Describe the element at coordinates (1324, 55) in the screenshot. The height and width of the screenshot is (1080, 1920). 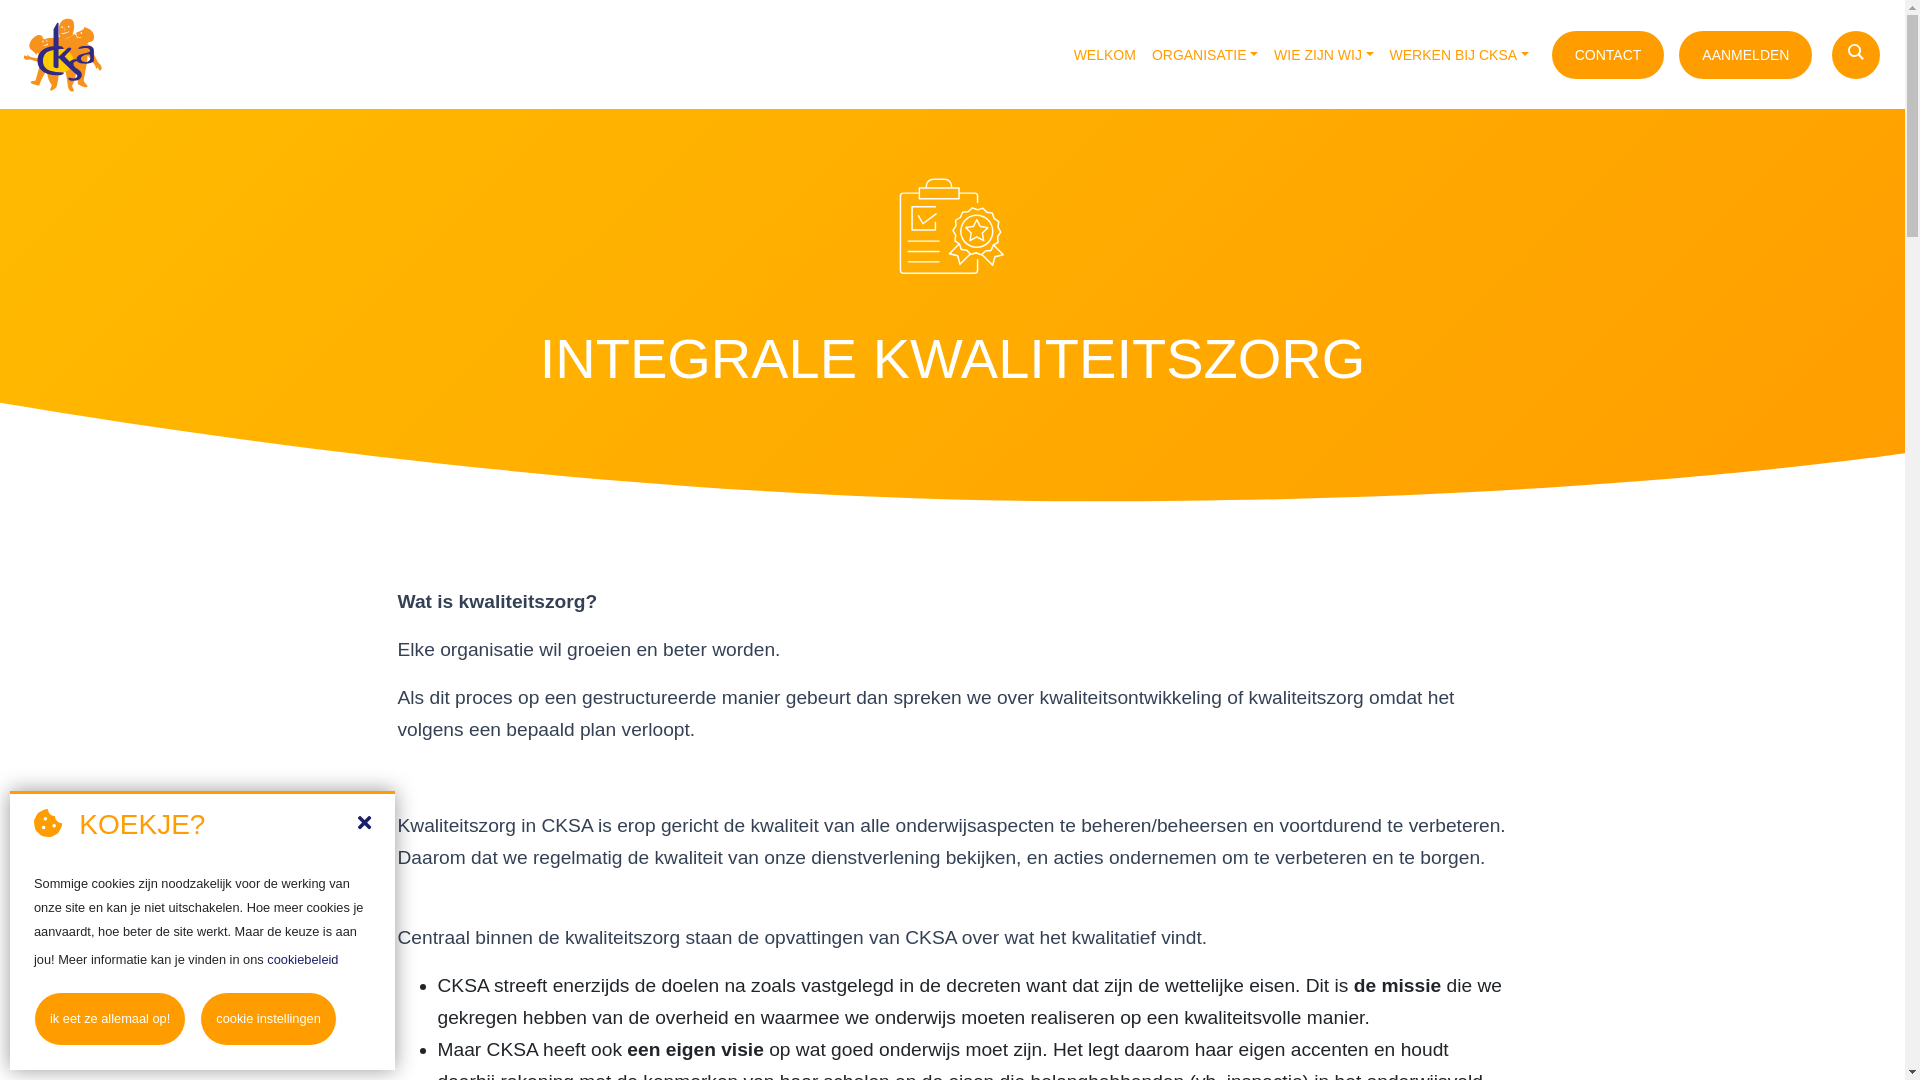
I see `WIE ZIJN WIJ` at that location.